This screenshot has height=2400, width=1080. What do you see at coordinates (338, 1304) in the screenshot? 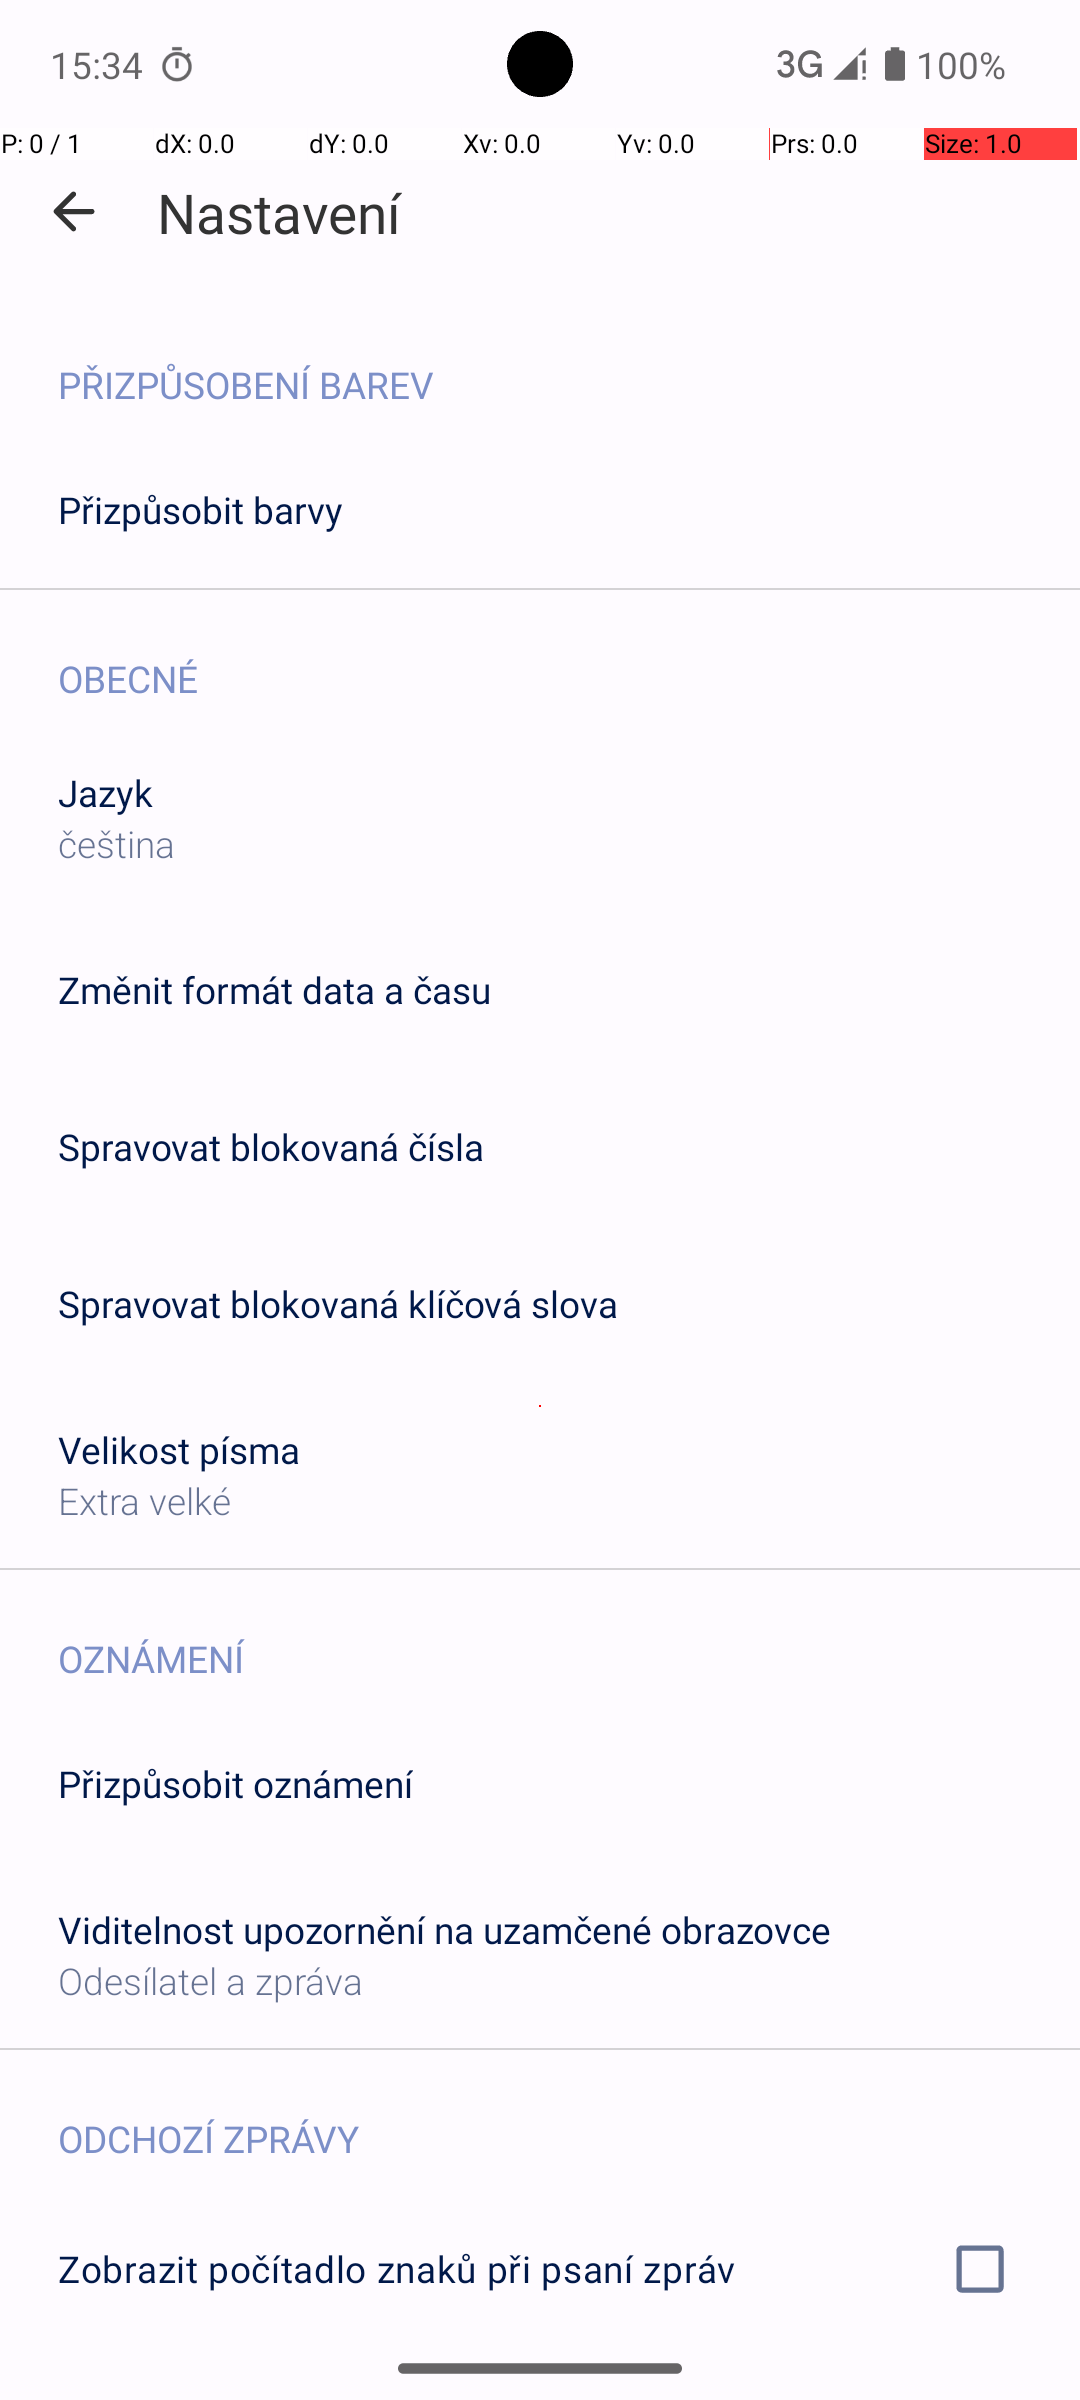
I see `Spravovat blokovaná klíčová slova` at bounding box center [338, 1304].